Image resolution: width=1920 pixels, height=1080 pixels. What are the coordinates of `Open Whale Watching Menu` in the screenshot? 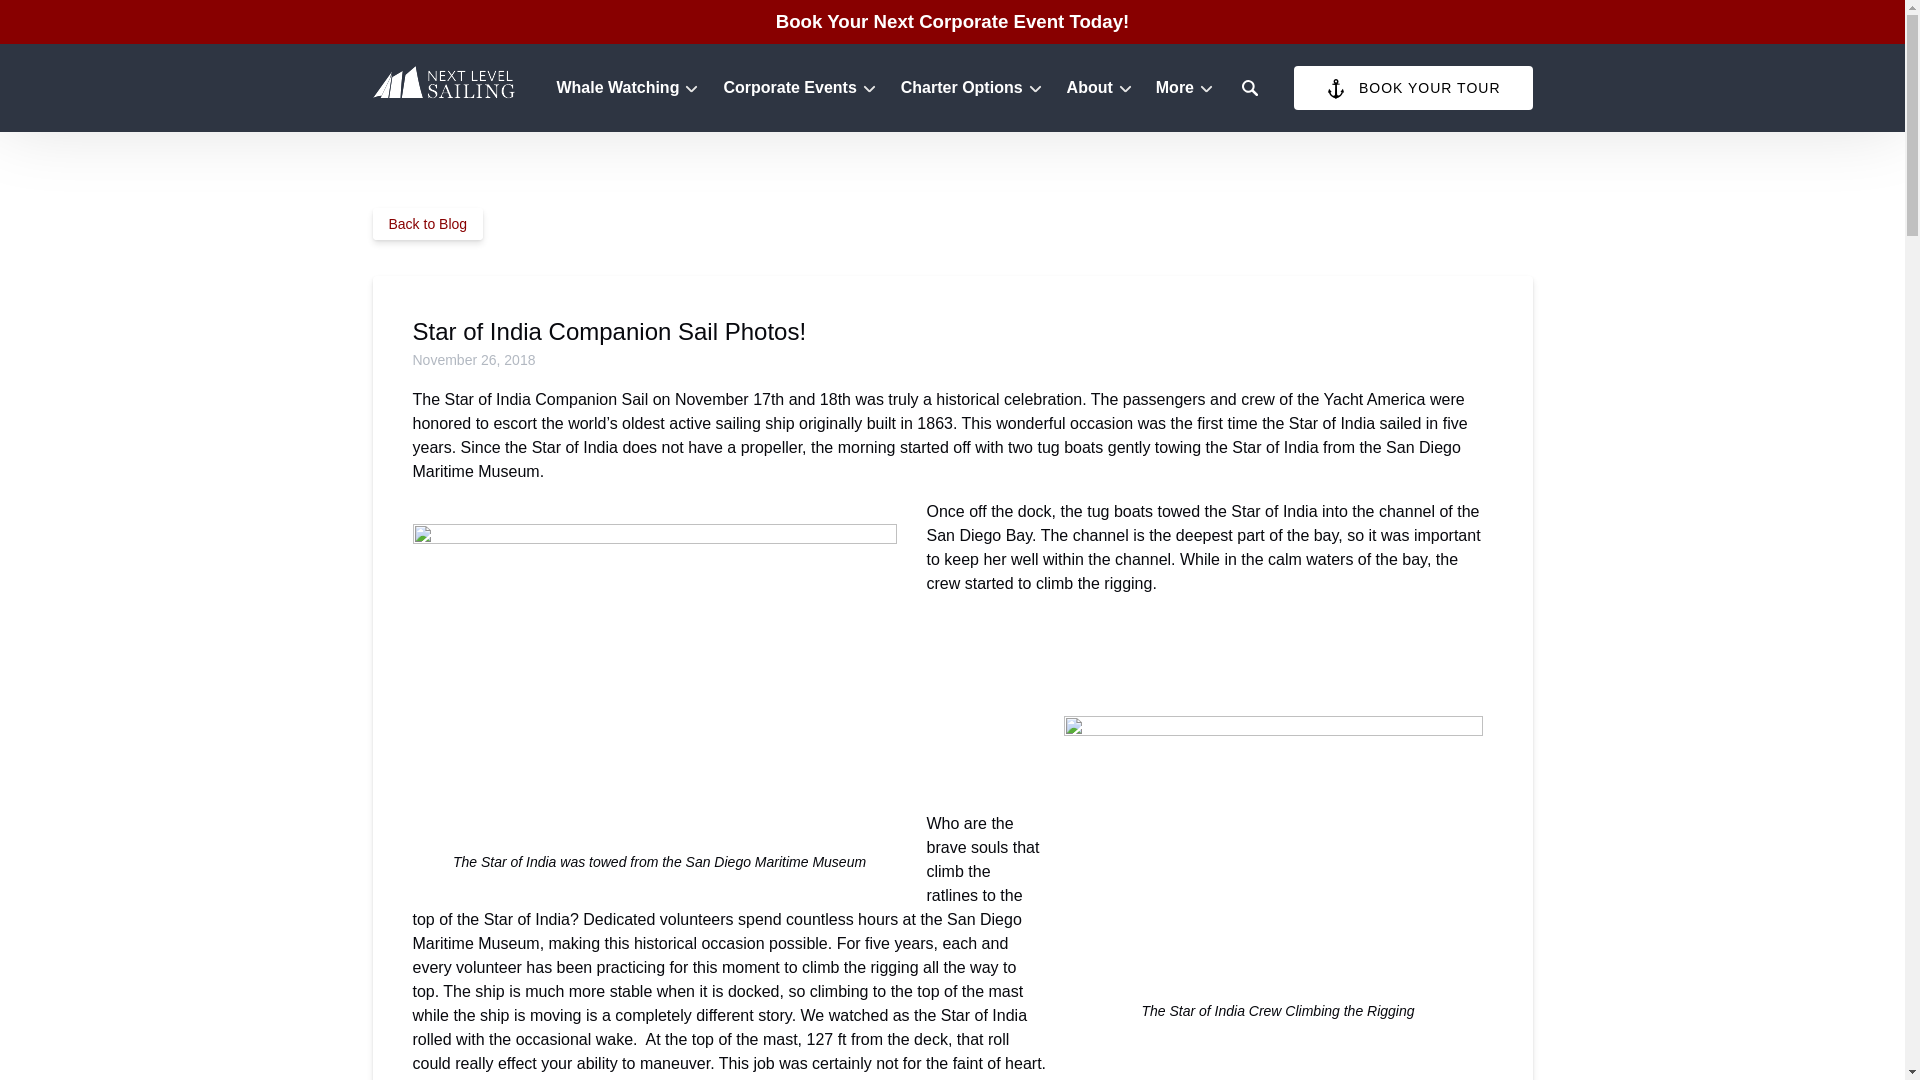 It's located at (632, 83).